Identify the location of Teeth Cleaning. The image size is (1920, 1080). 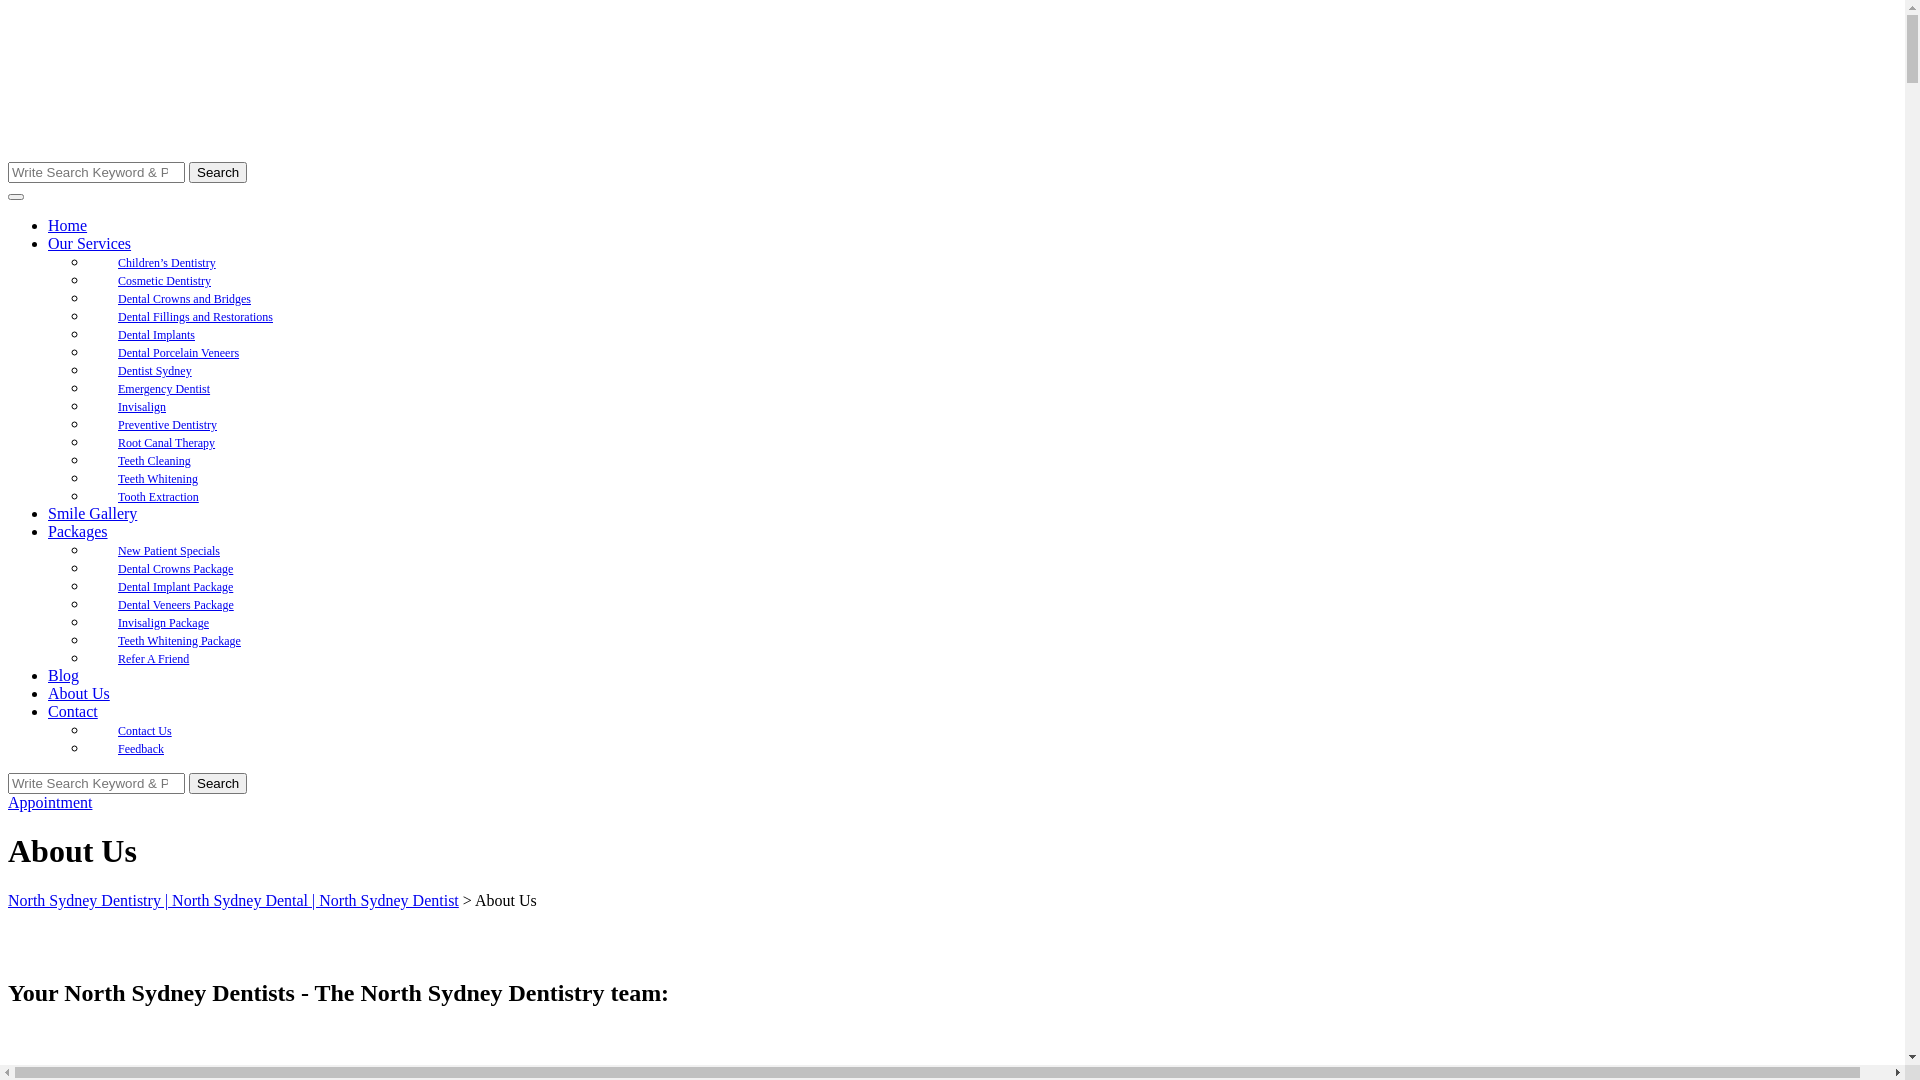
(154, 461).